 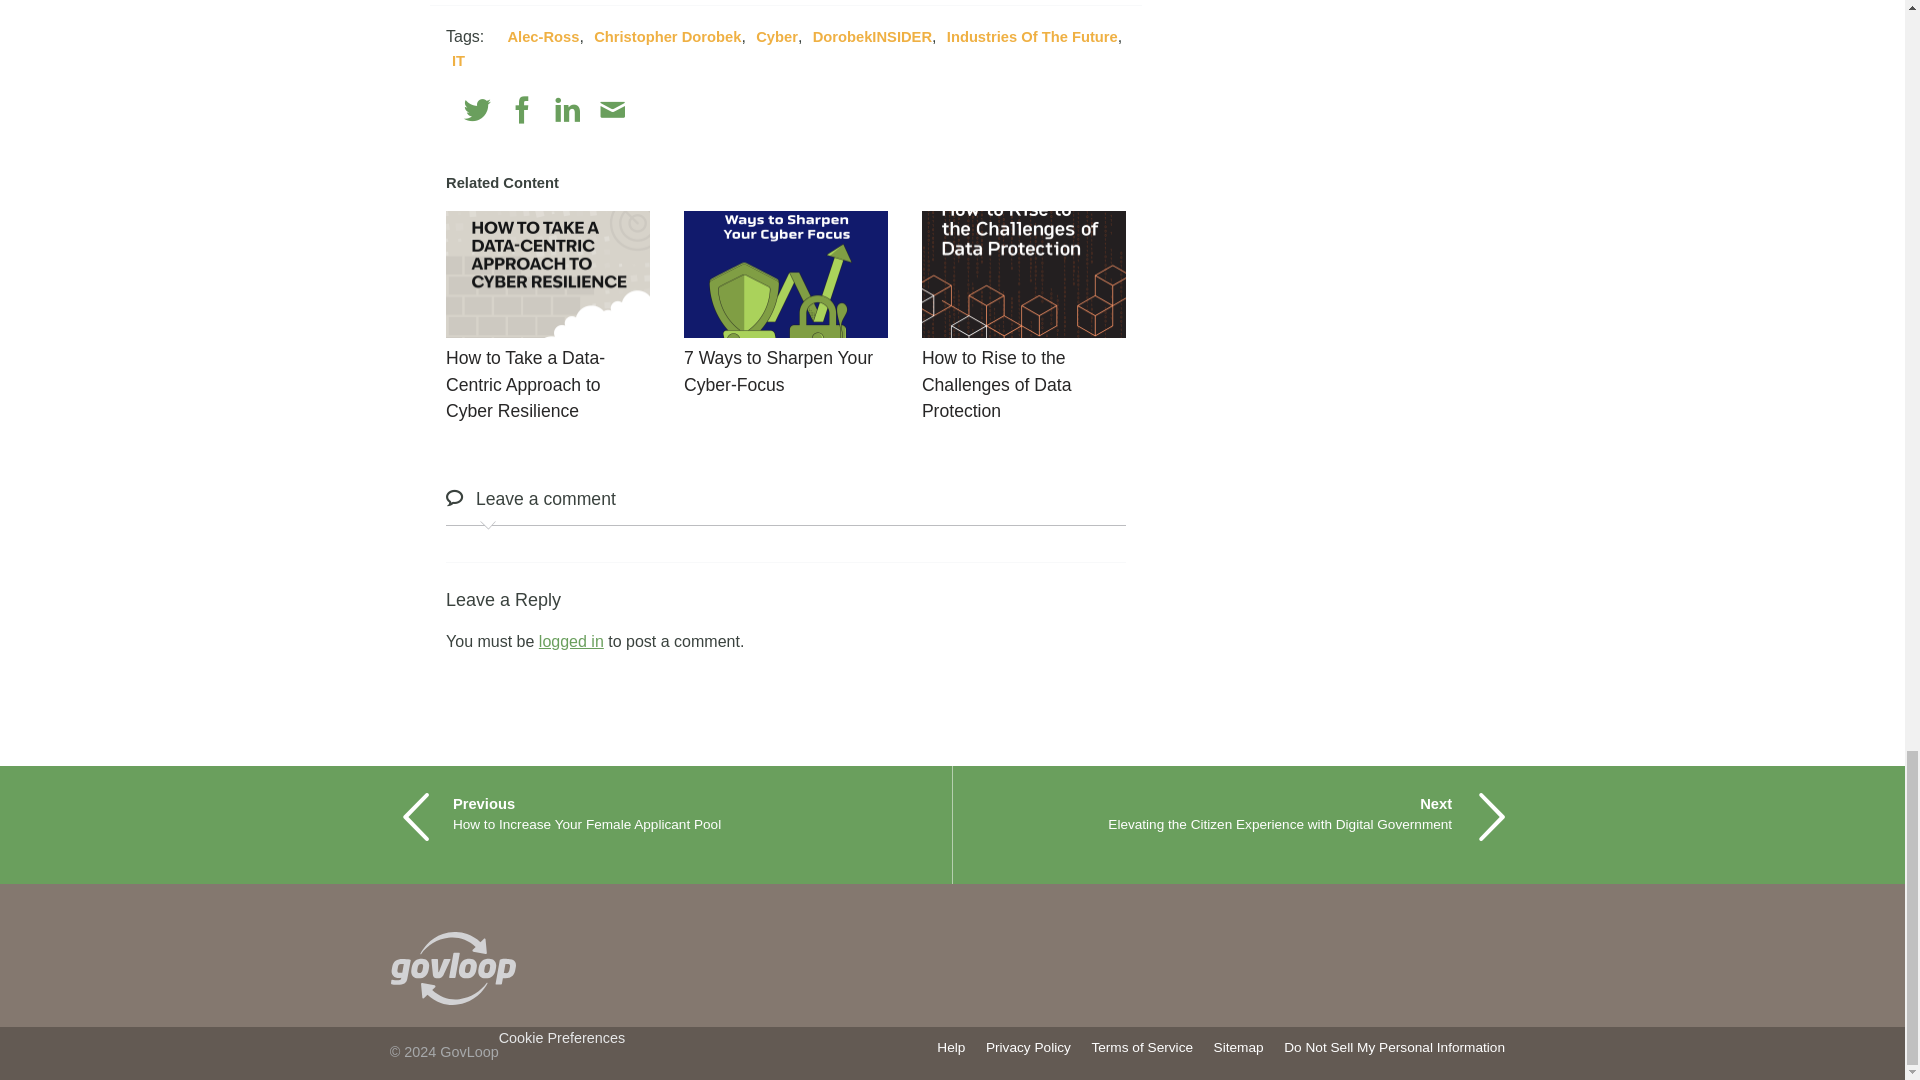 What do you see at coordinates (656, 110) in the screenshot?
I see `Print` at bounding box center [656, 110].